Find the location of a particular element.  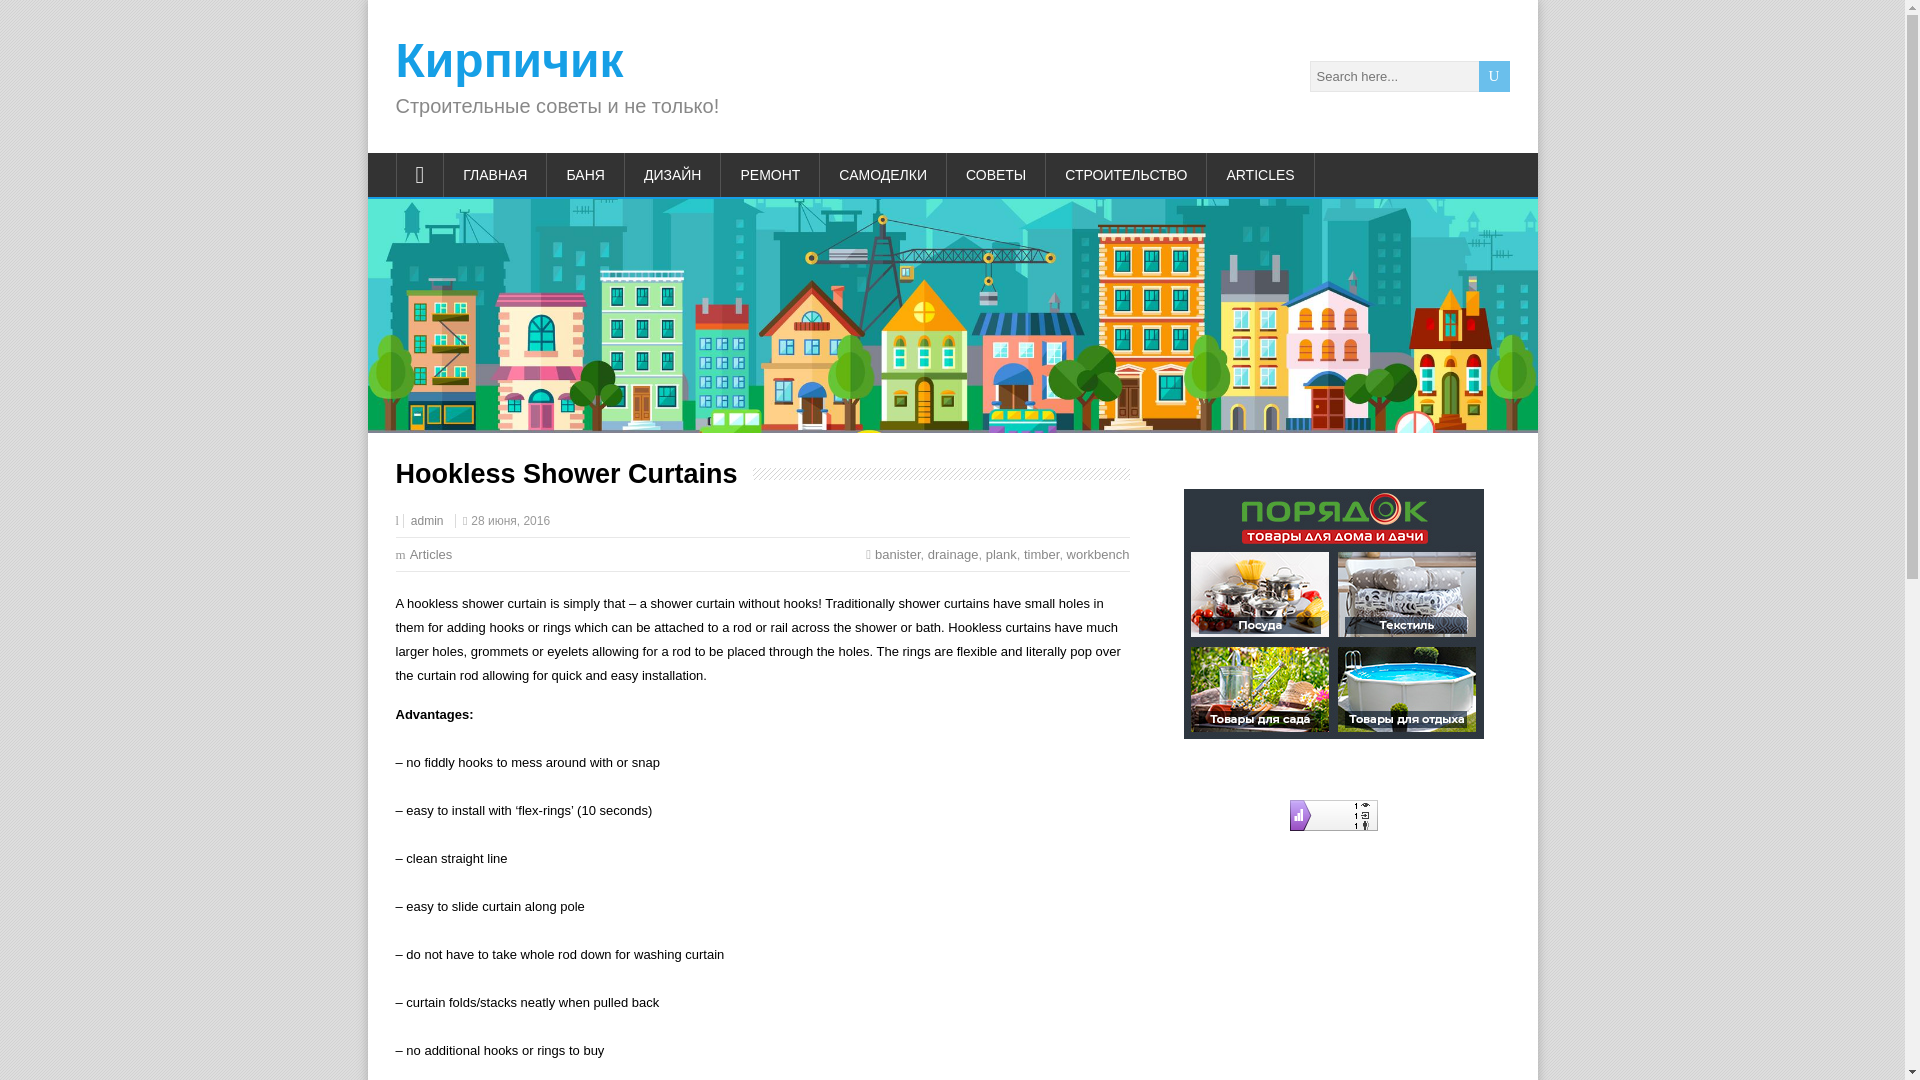

drainage is located at coordinates (953, 554).